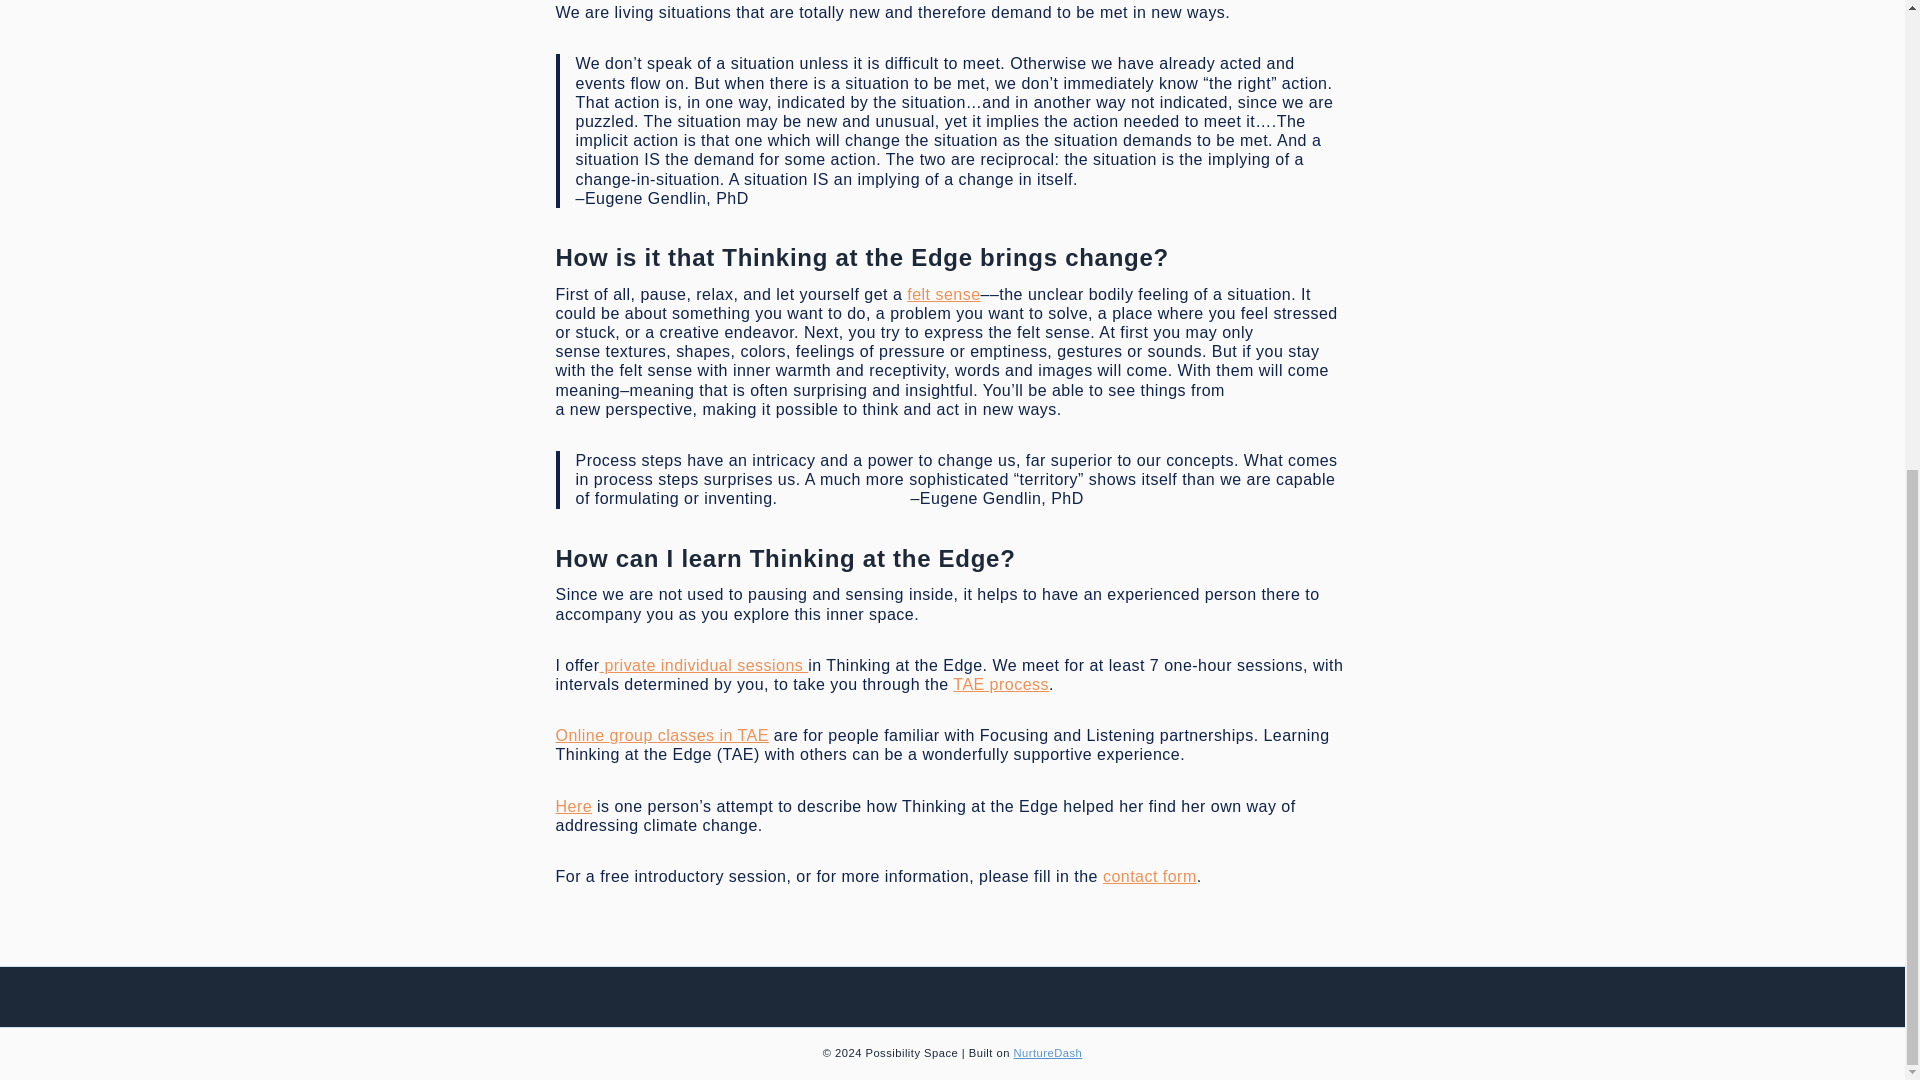 The width and height of the screenshot is (1920, 1080). Describe the element at coordinates (1149, 876) in the screenshot. I see `contact form` at that location.